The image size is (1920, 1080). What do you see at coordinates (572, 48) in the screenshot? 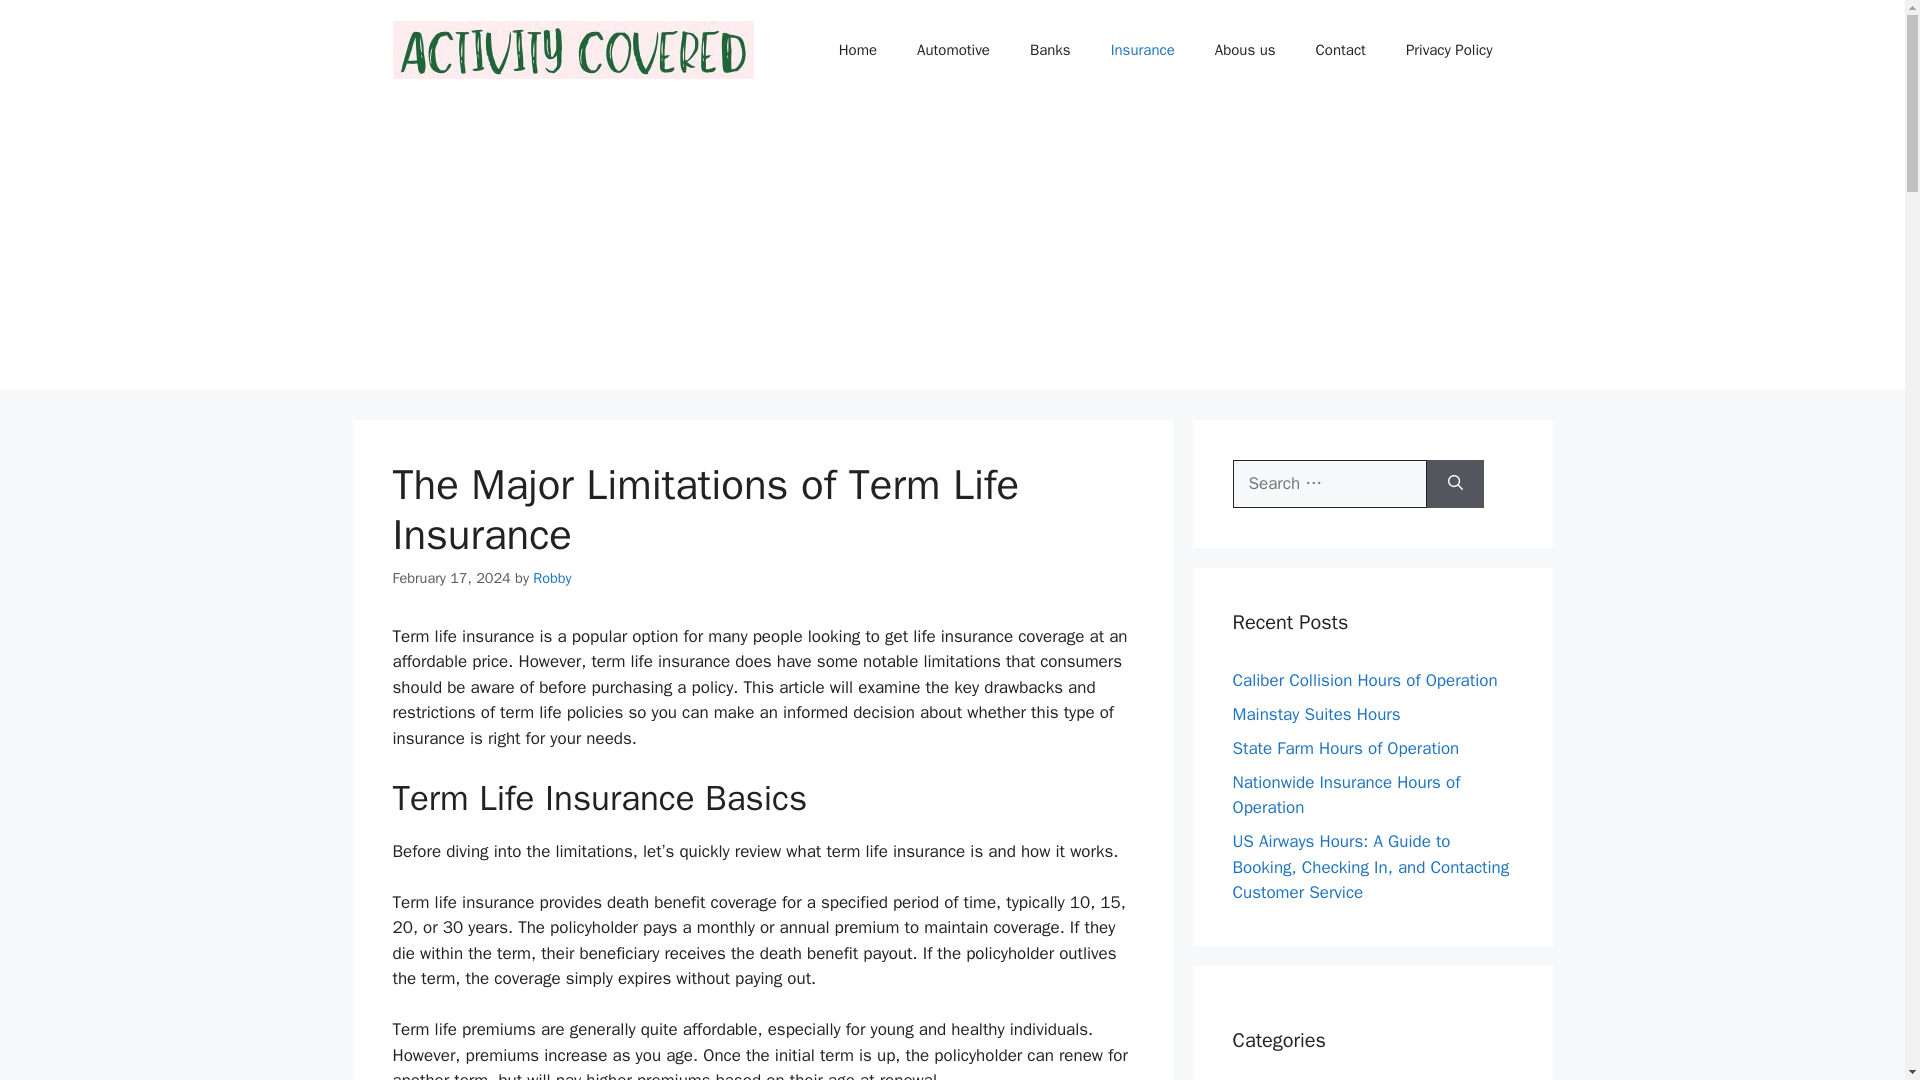
I see `ACTIVITYCOVERED` at bounding box center [572, 48].